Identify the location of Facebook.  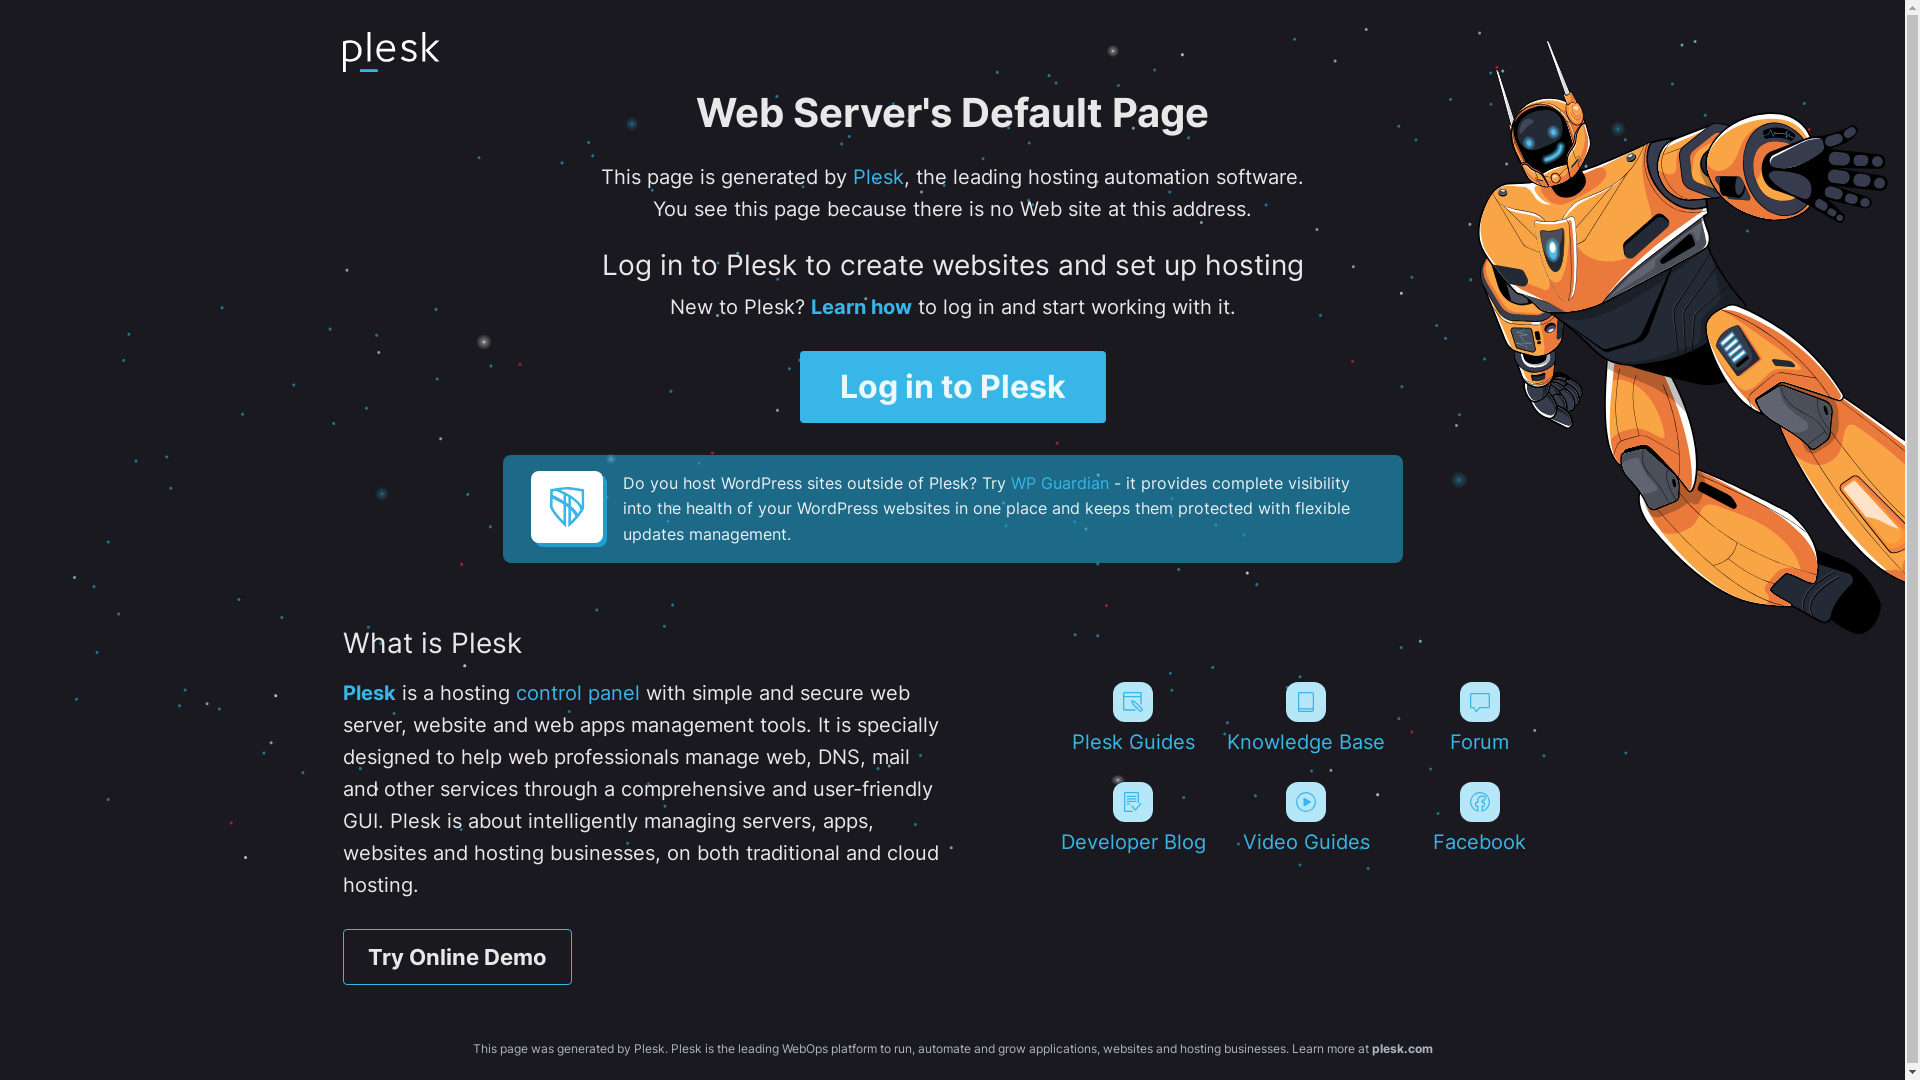
(1480, 818).